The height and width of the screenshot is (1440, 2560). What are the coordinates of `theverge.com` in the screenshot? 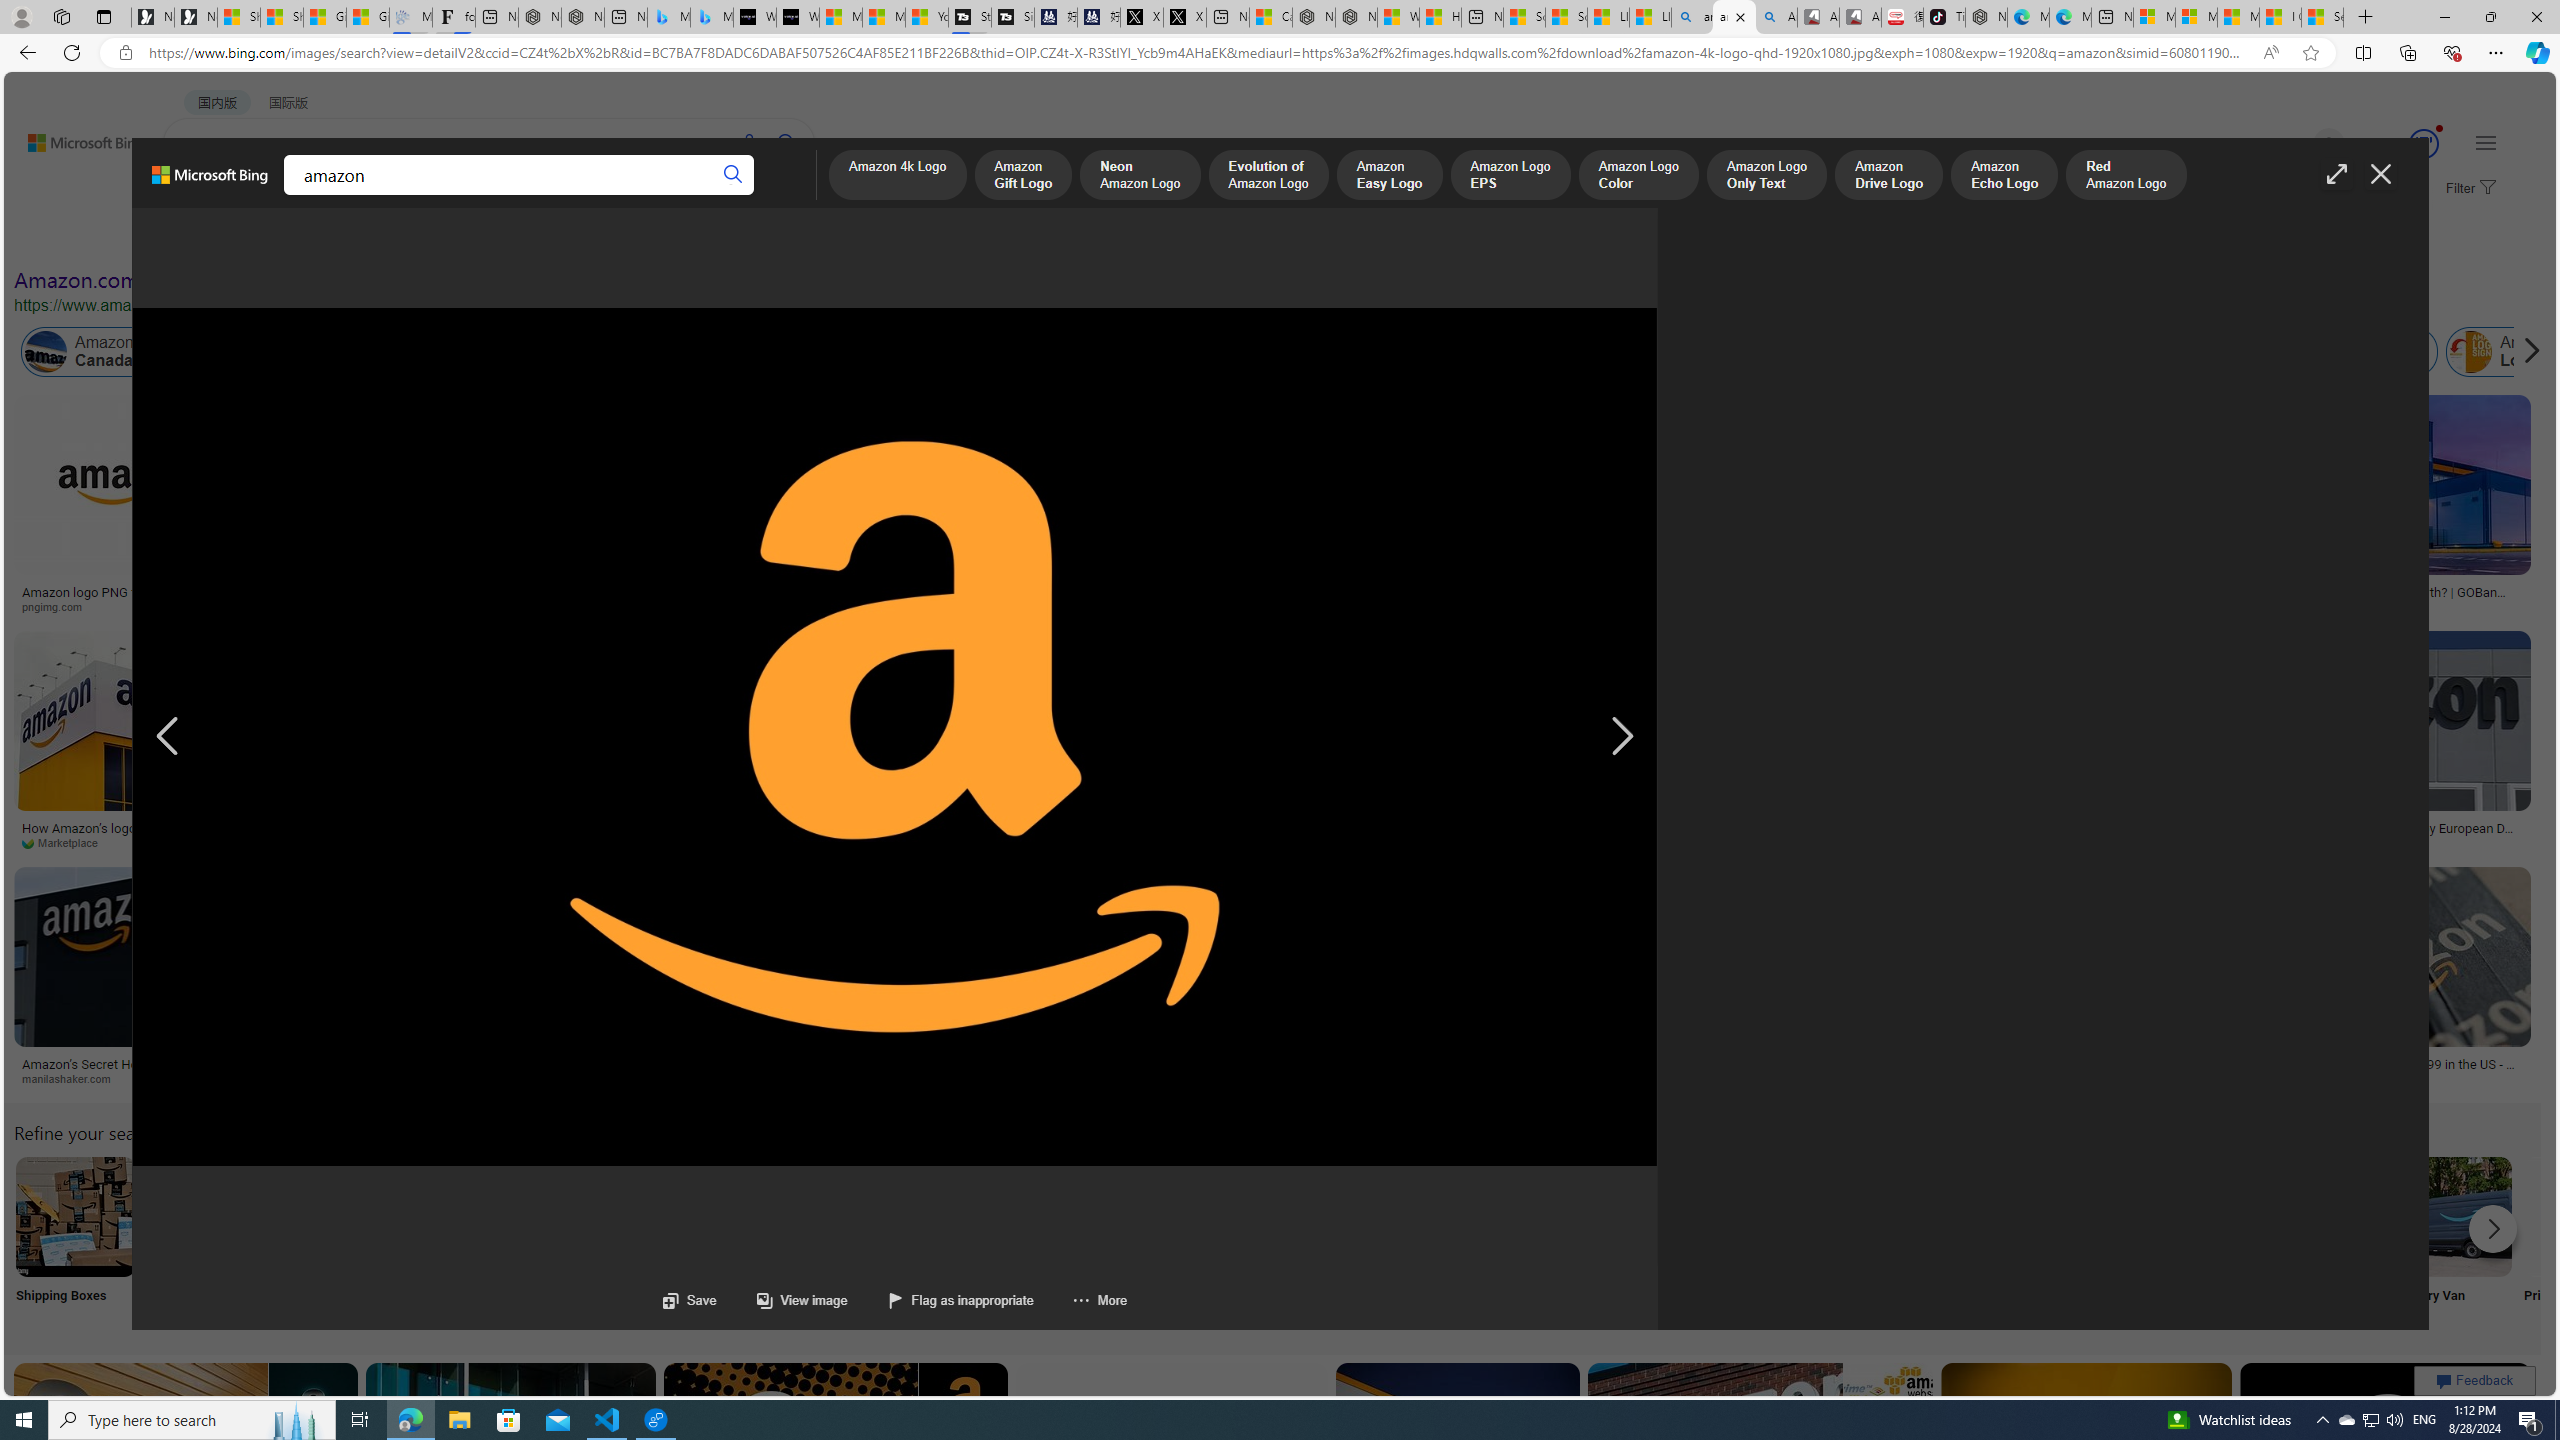 It's located at (2275, 1078).